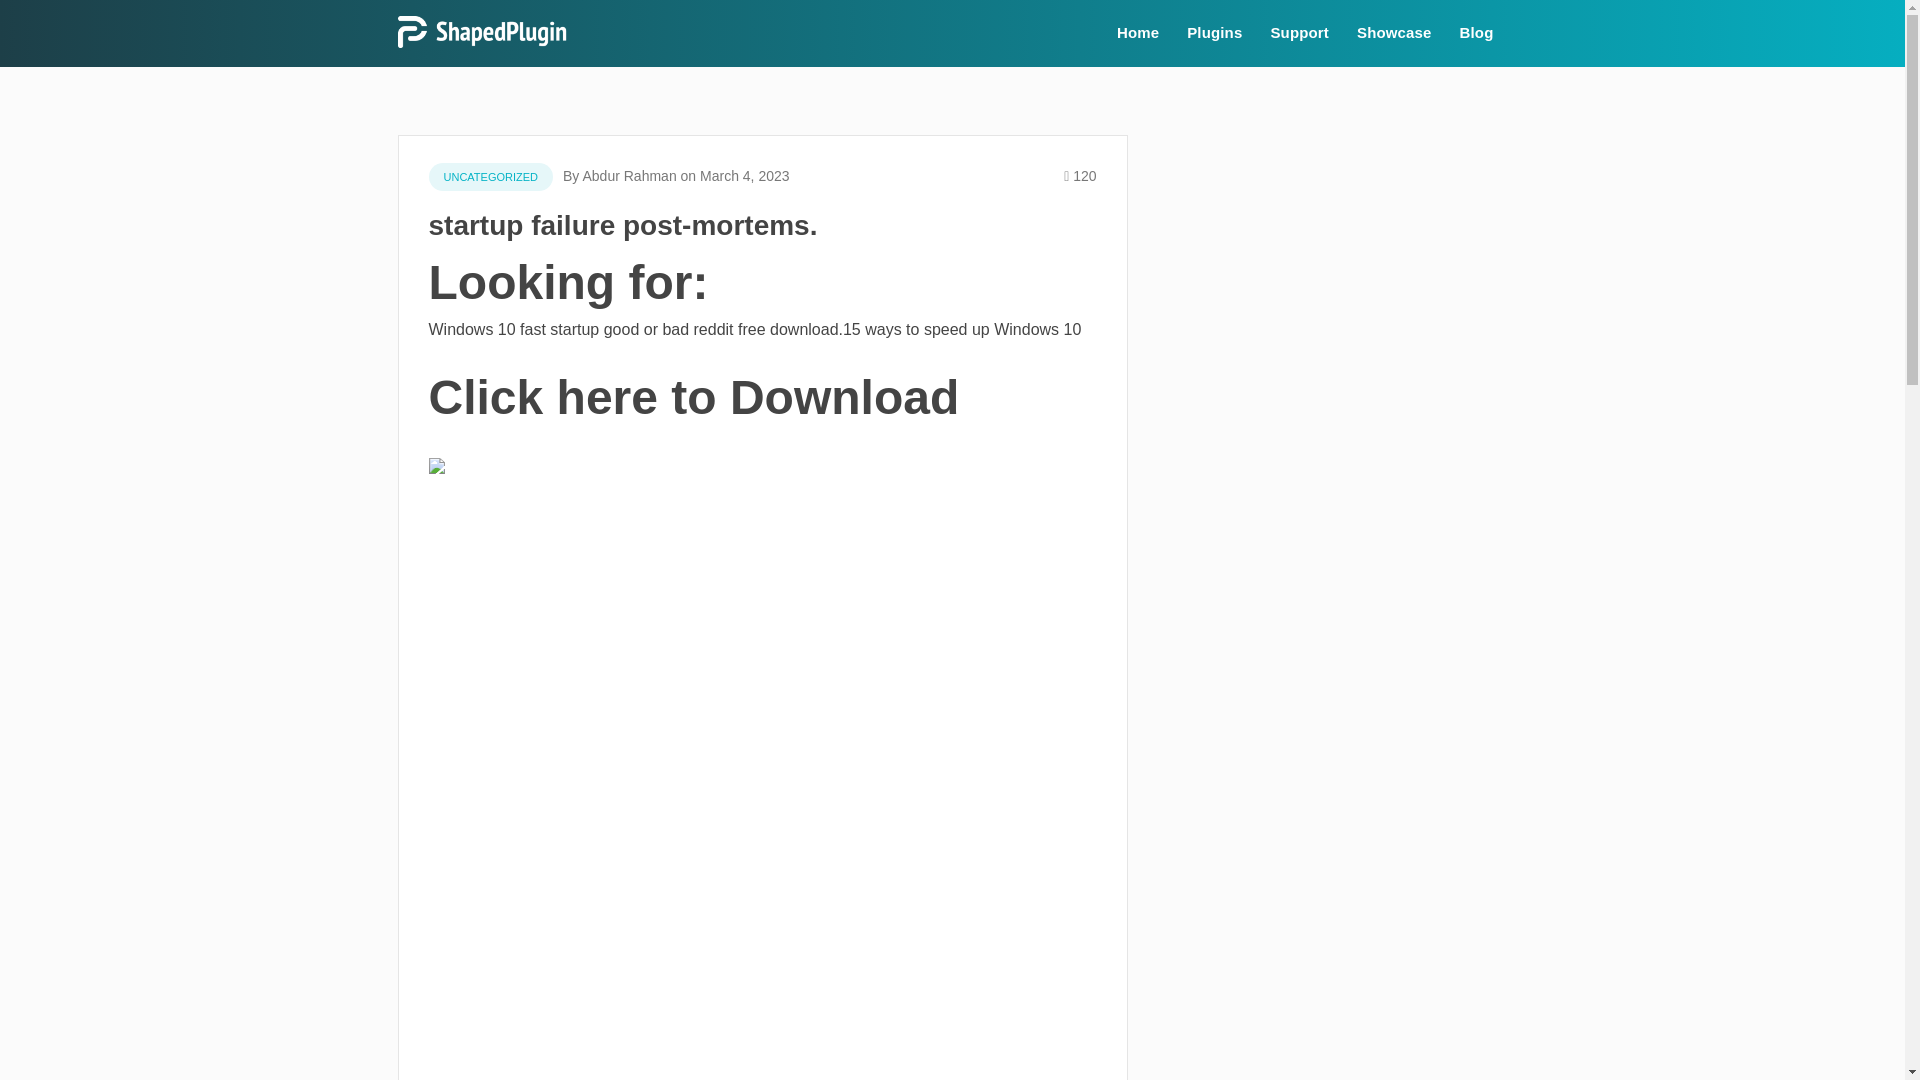 This screenshot has width=1920, height=1080. I want to click on Plugins, so click(1214, 33).